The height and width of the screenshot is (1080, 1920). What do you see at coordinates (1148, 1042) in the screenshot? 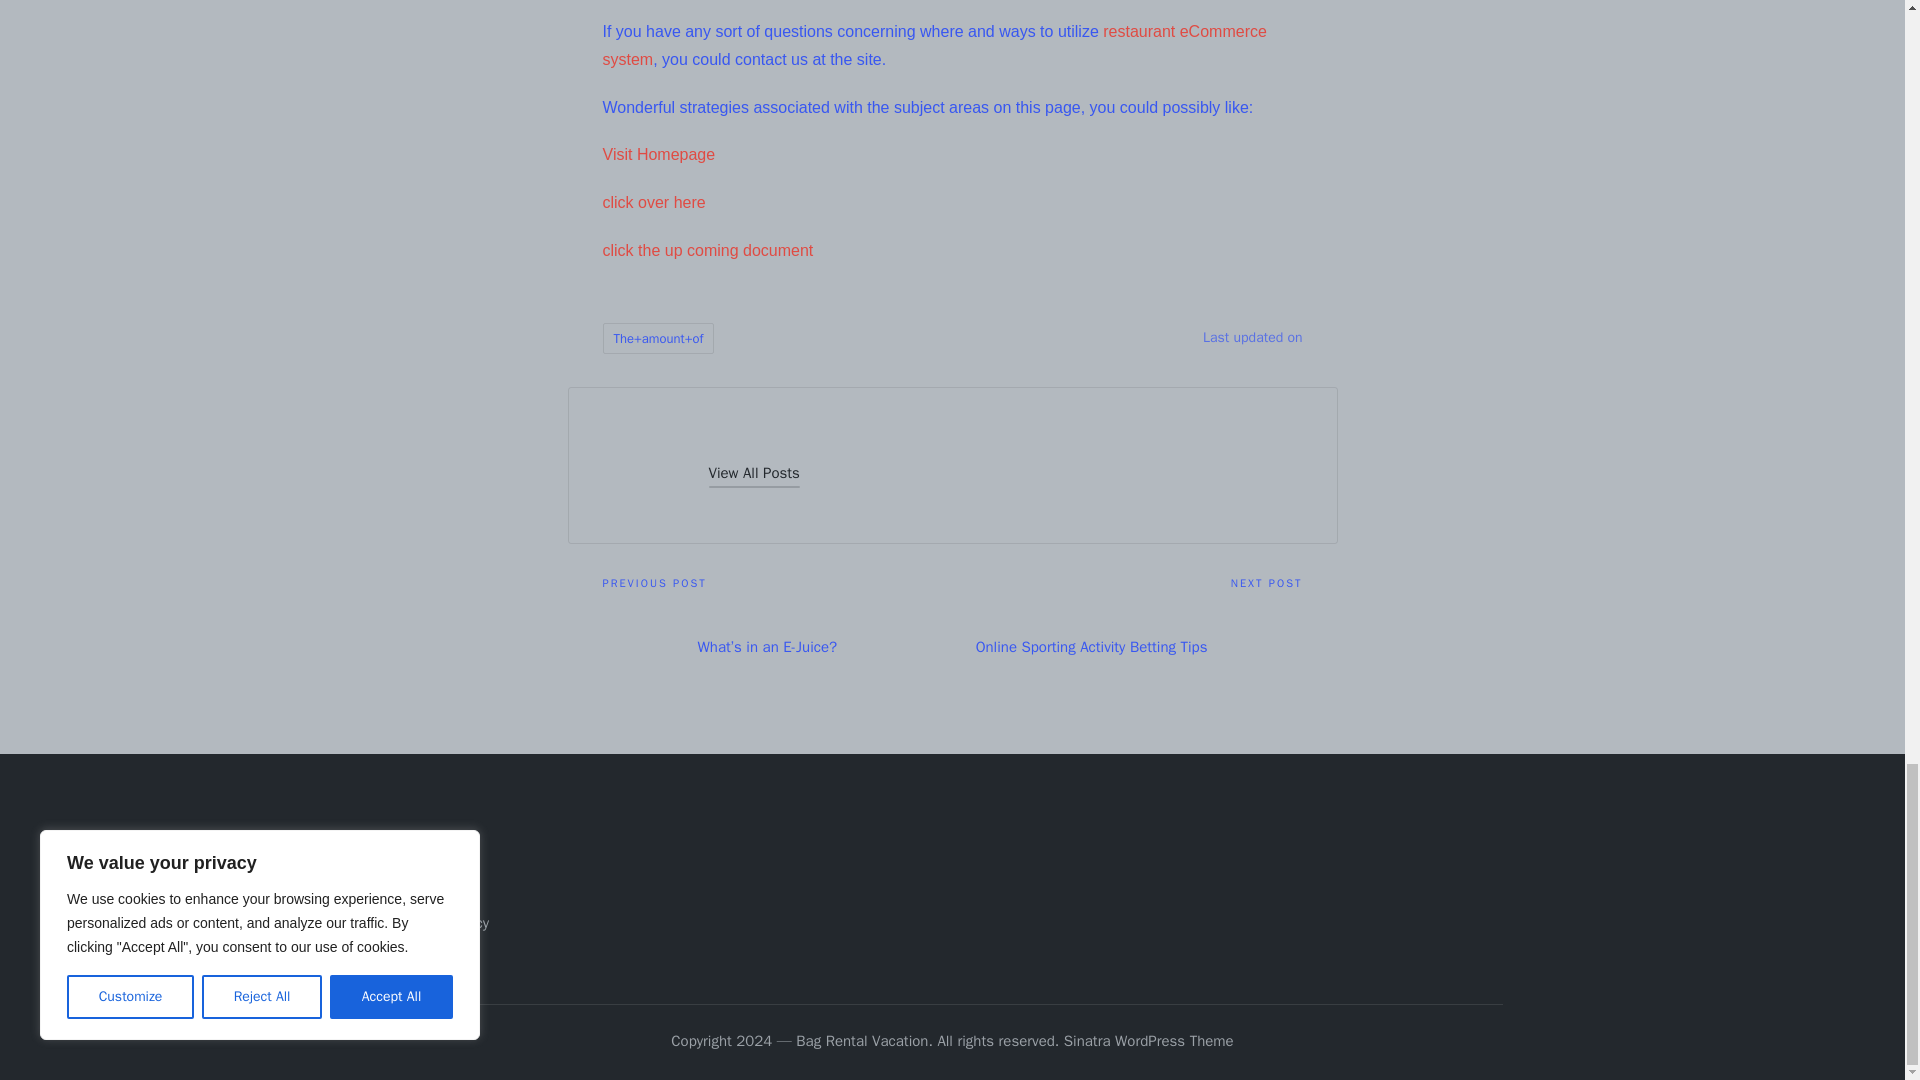
I see `Sinatra WordPress Theme` at bounding box center [1148, 1042].